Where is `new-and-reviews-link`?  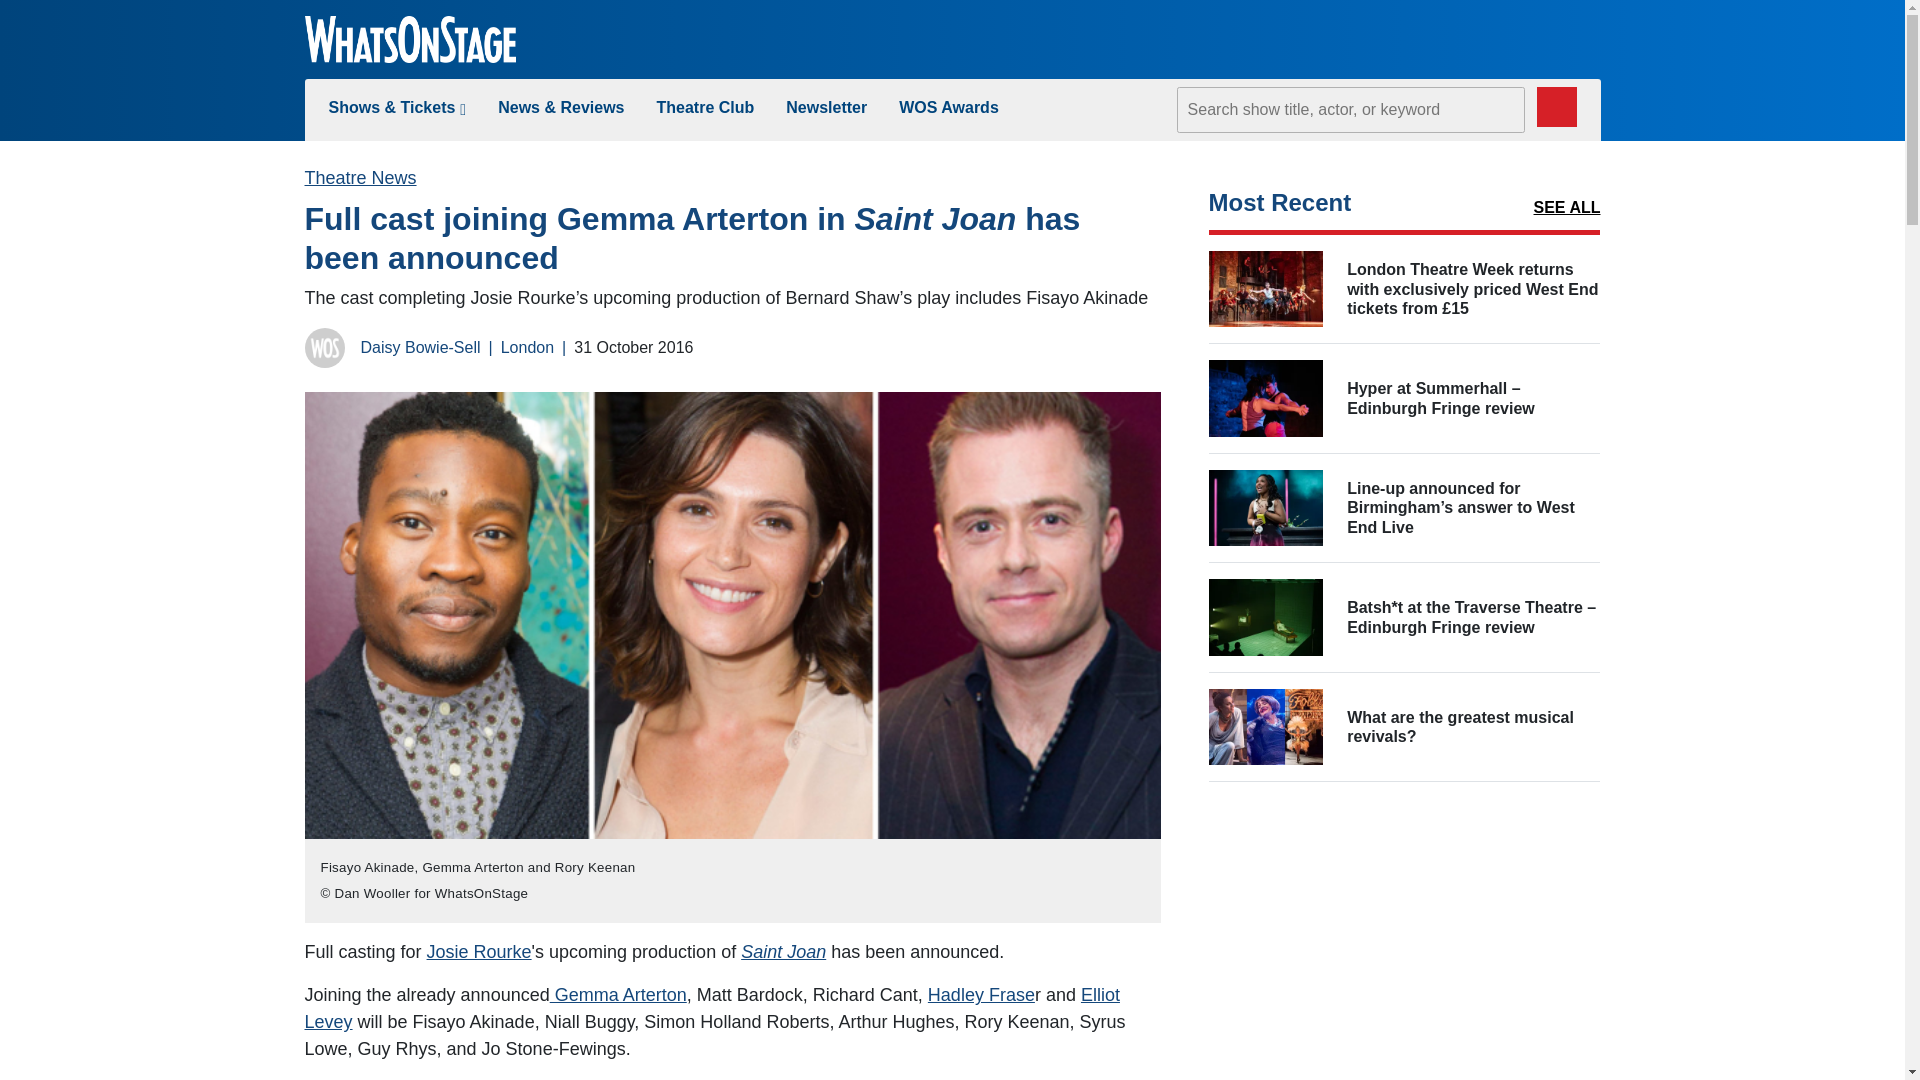
new-and-reviews-link is located at coordinates (560, 107).